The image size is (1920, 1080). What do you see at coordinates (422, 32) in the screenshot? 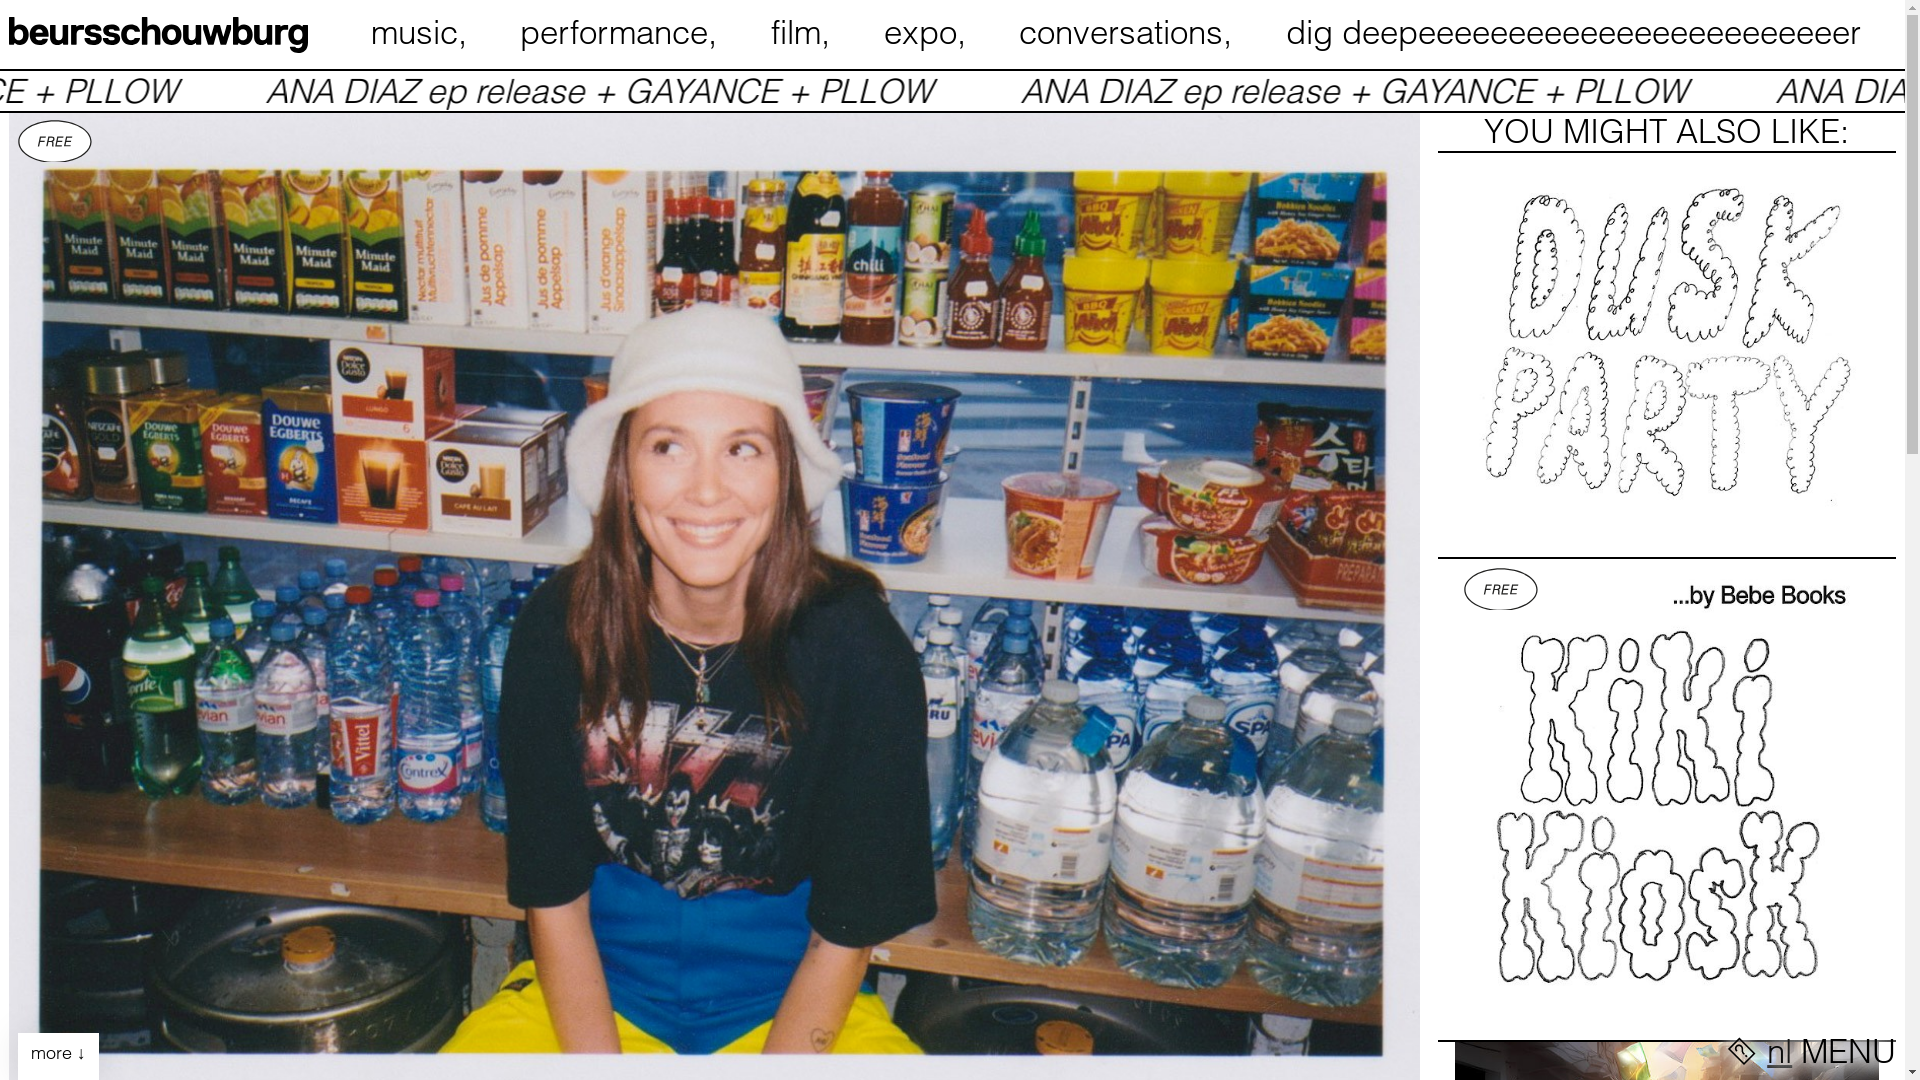
I see `music` at bounding box center [422, 32].